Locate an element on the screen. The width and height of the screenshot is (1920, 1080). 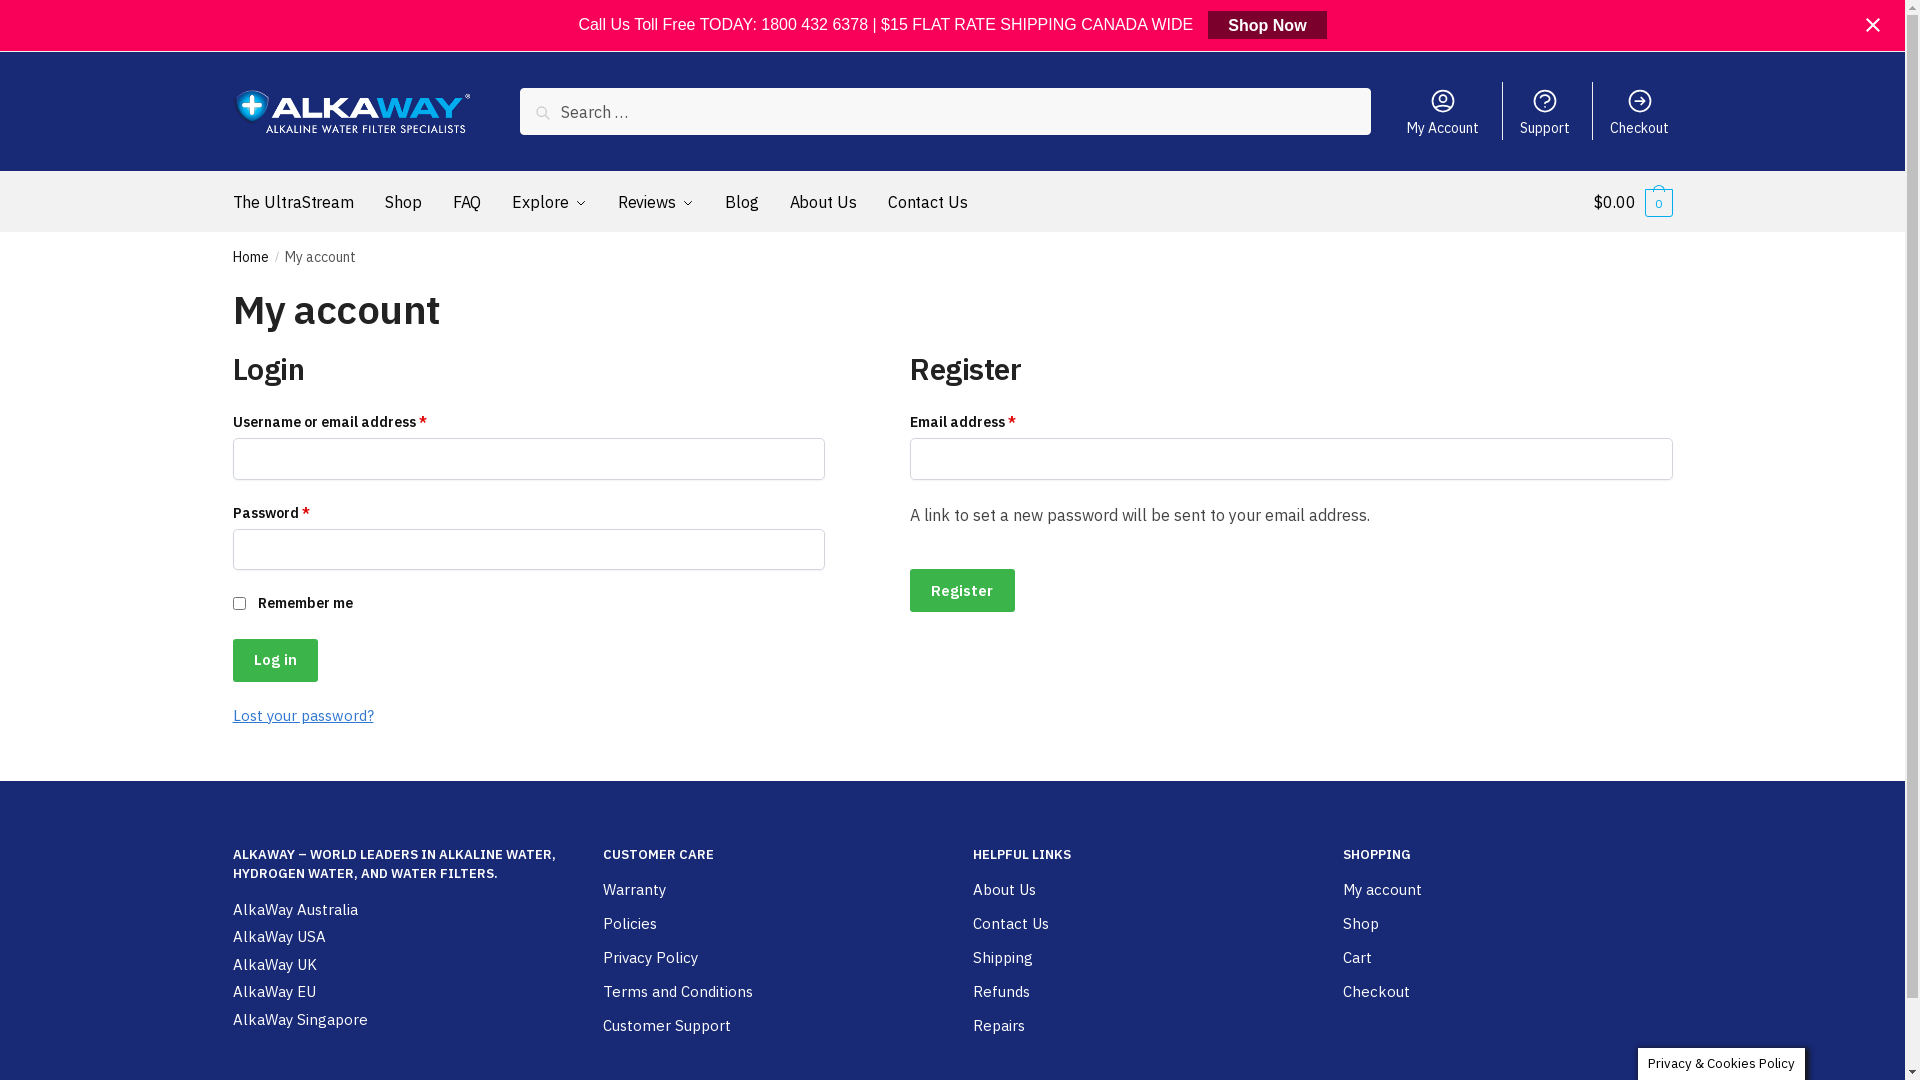
Shipping is located at coordinates (1002, 958).